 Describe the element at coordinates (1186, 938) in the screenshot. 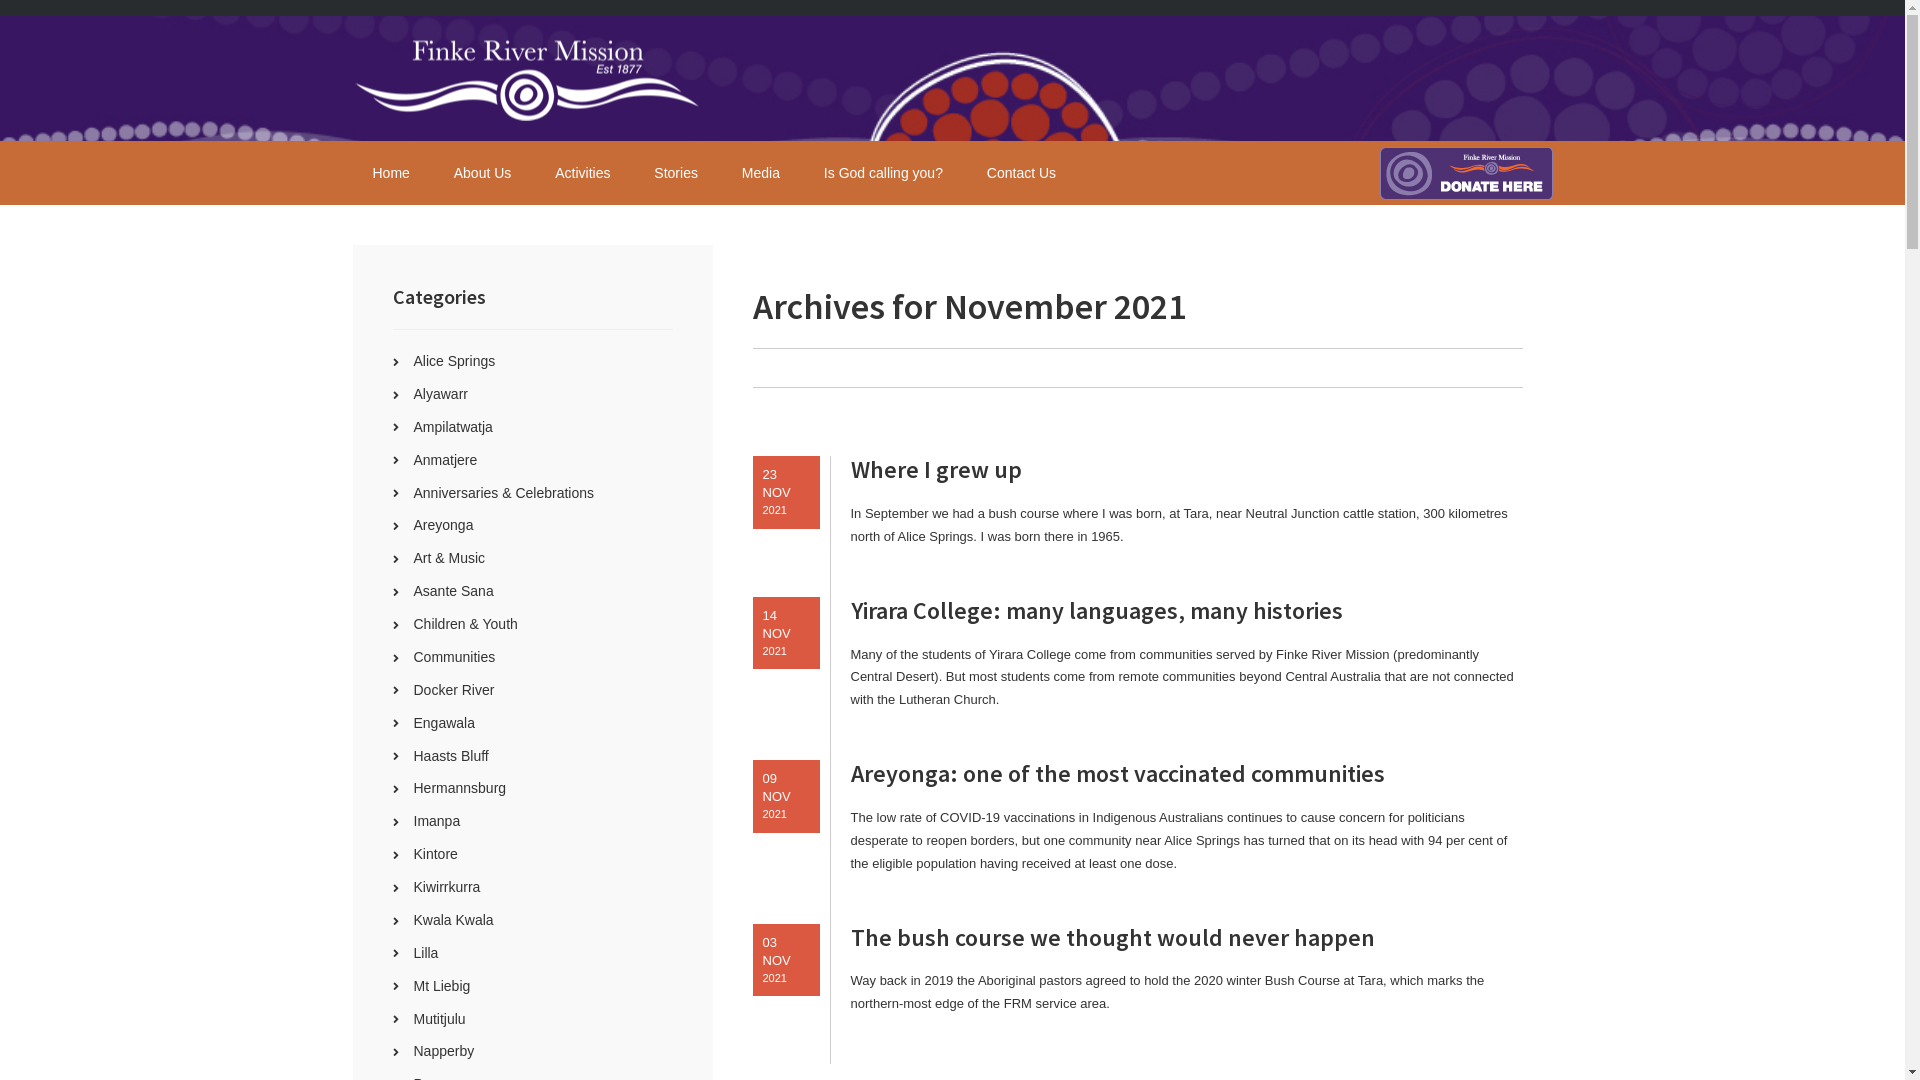

I see `The bush course we thought would never happen` at that location.